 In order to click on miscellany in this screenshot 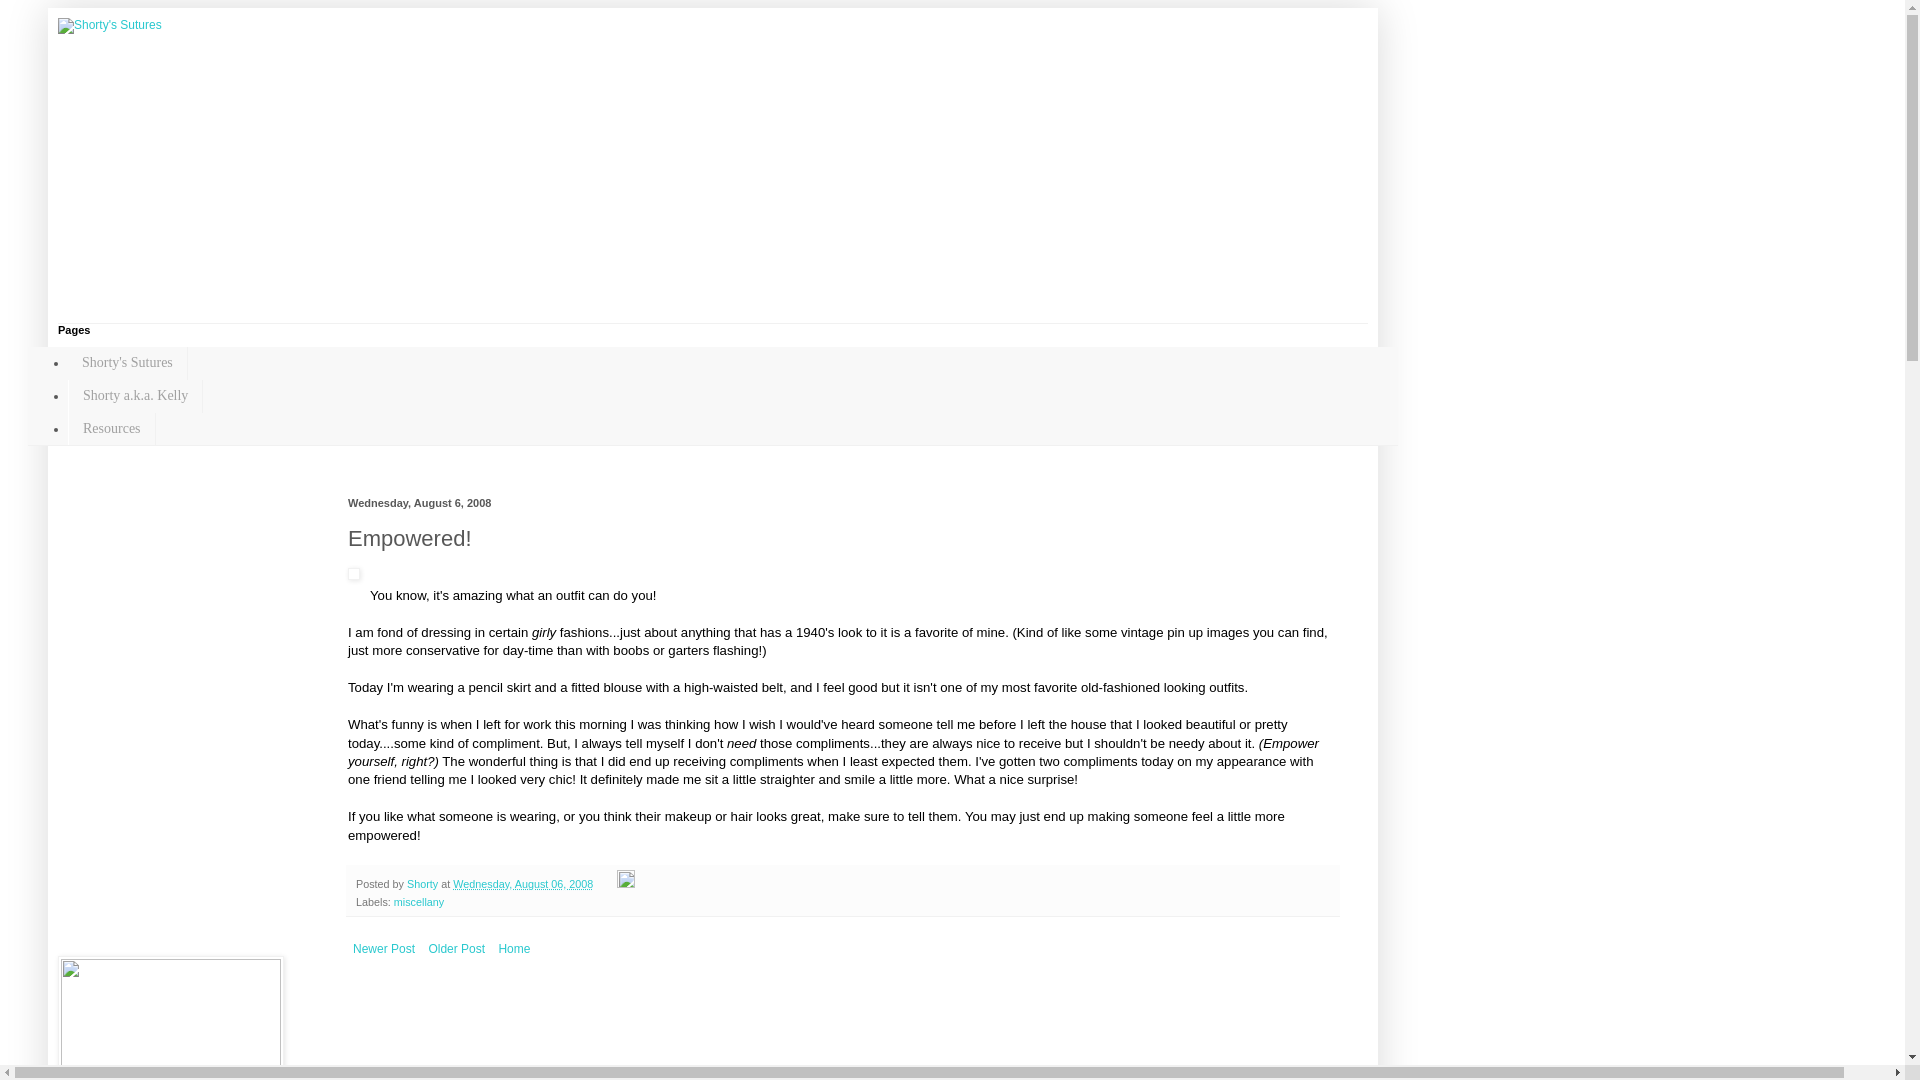, I will do `click(418, 902)`.